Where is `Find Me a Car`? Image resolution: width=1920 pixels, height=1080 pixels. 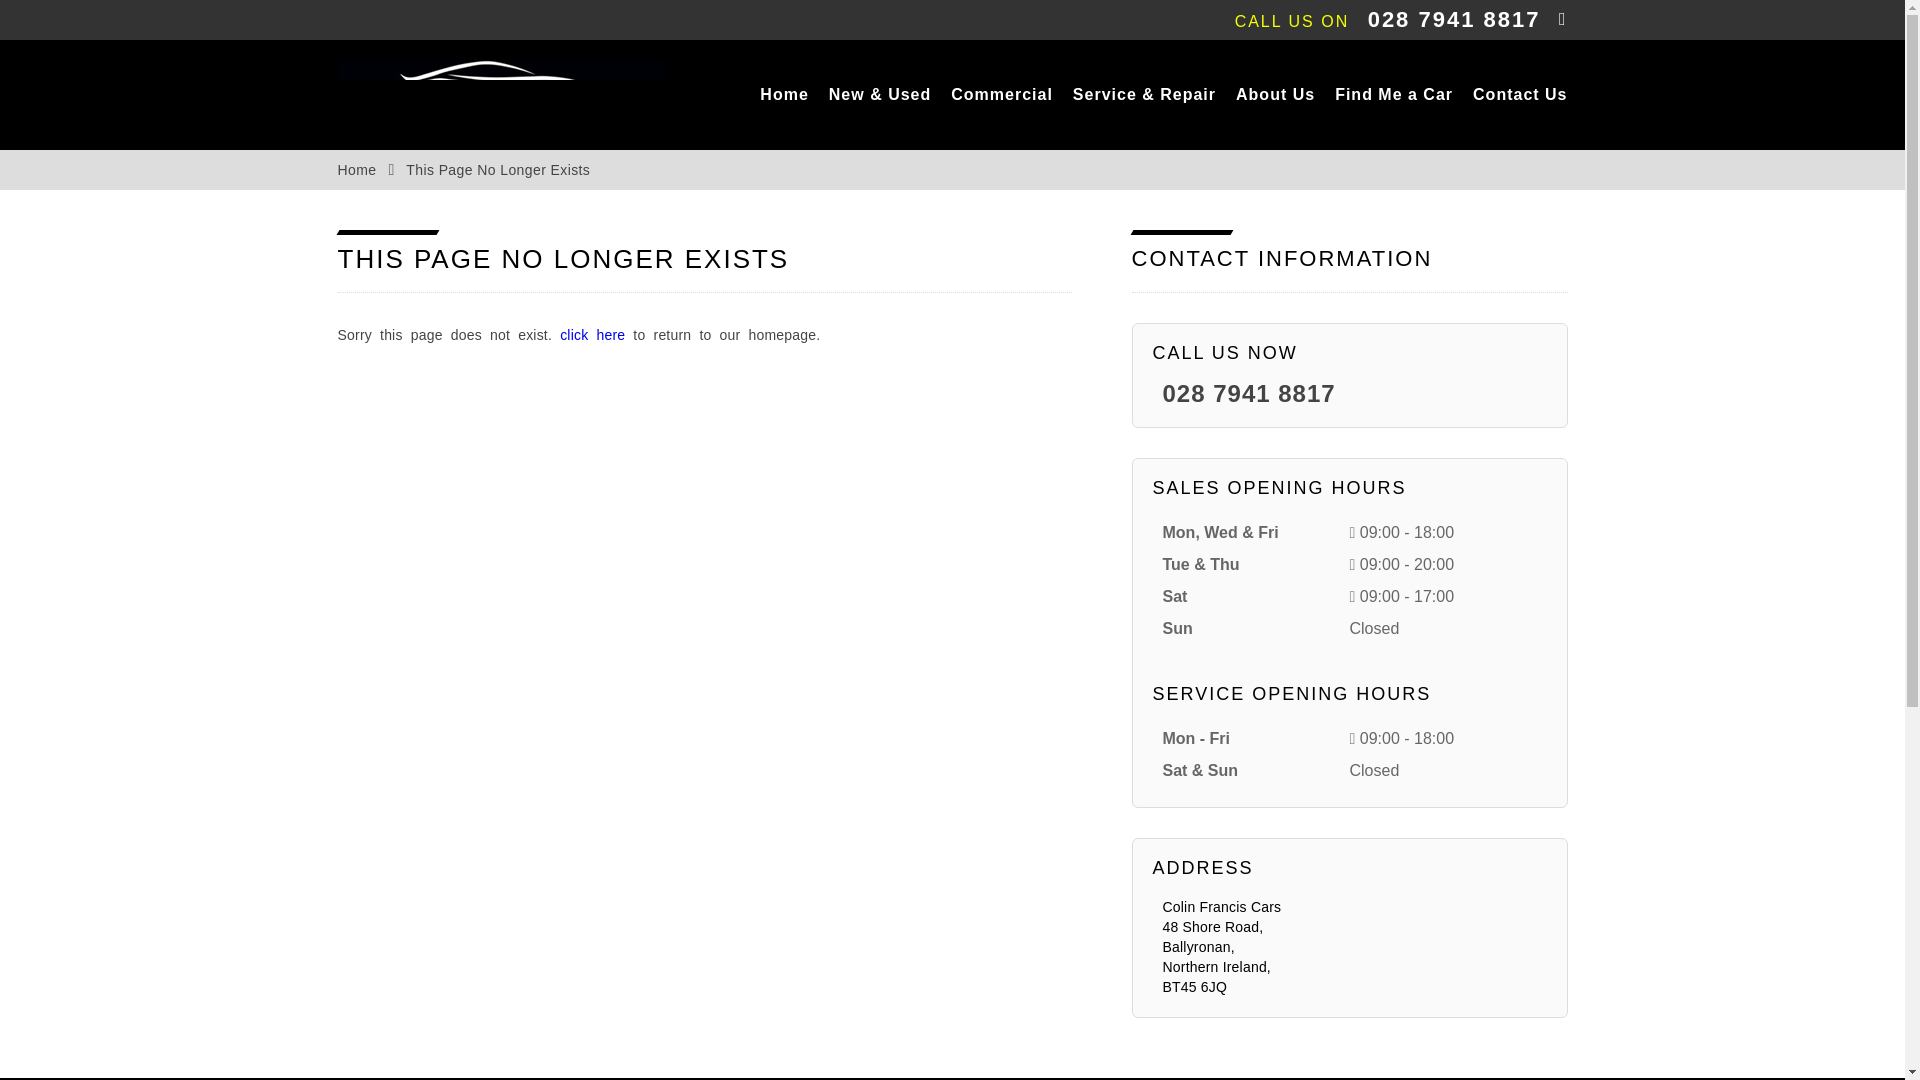
Find Me a Car is located at coordinates (1394, 94).